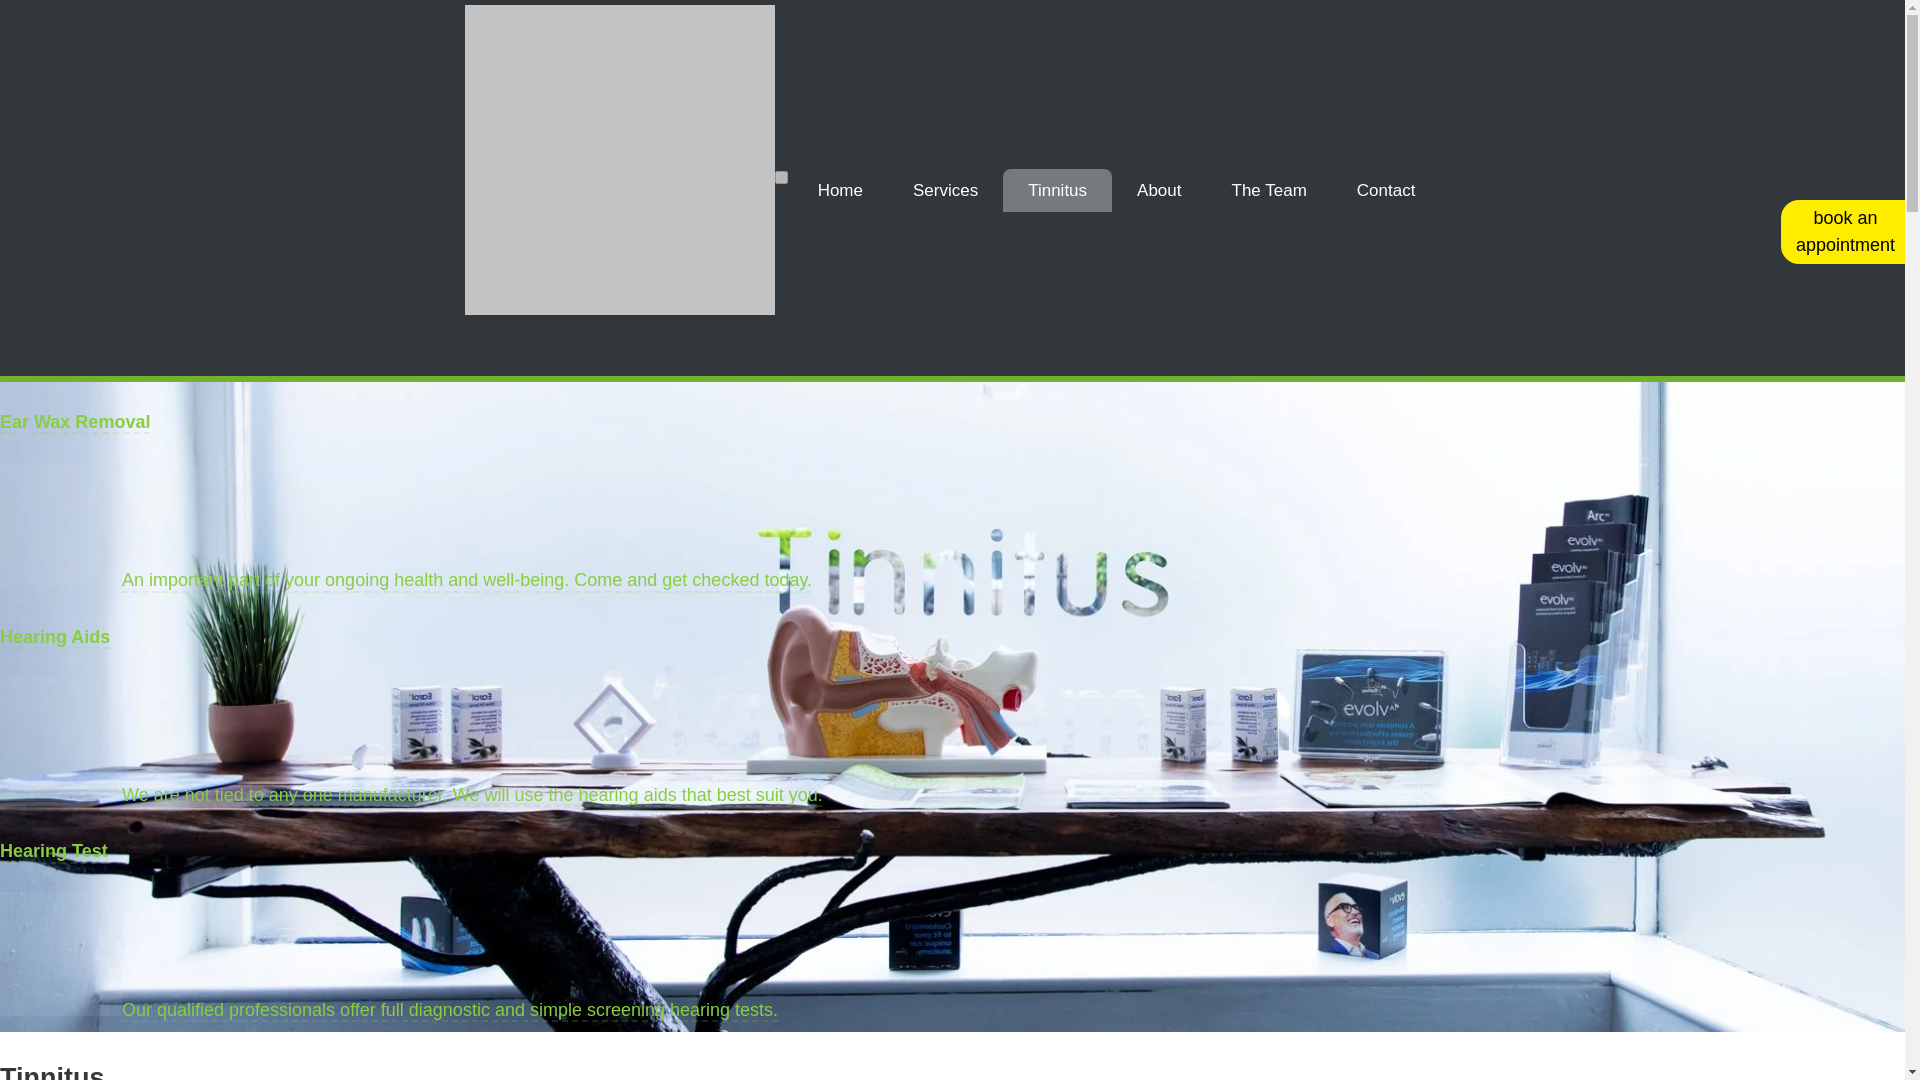 The image size is (1920, 1080). What do you see at coordinates (1270, 190) in the screenshot?
I see `The Team` at bounding box center [1270, 190].